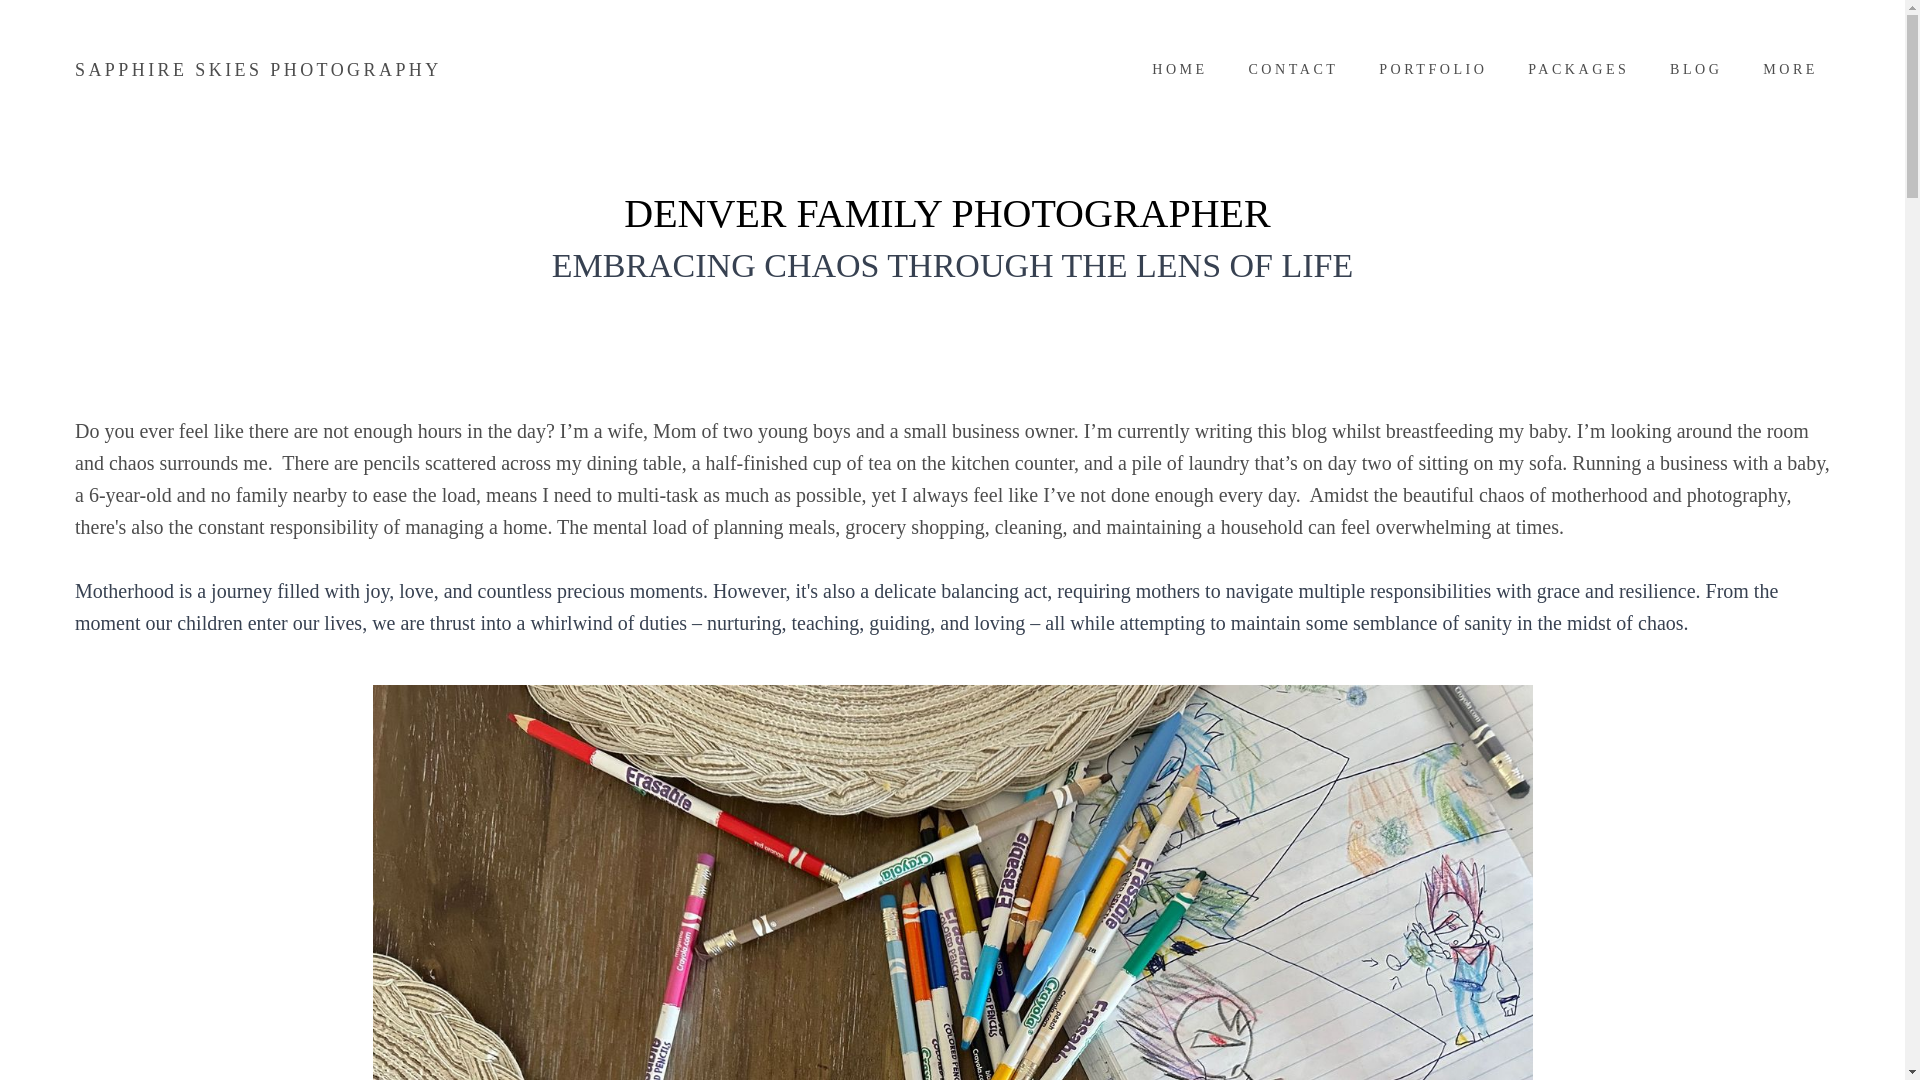 This screenshot has width=1920, height=1080. I want to click on HOME, so click(1180, 70).